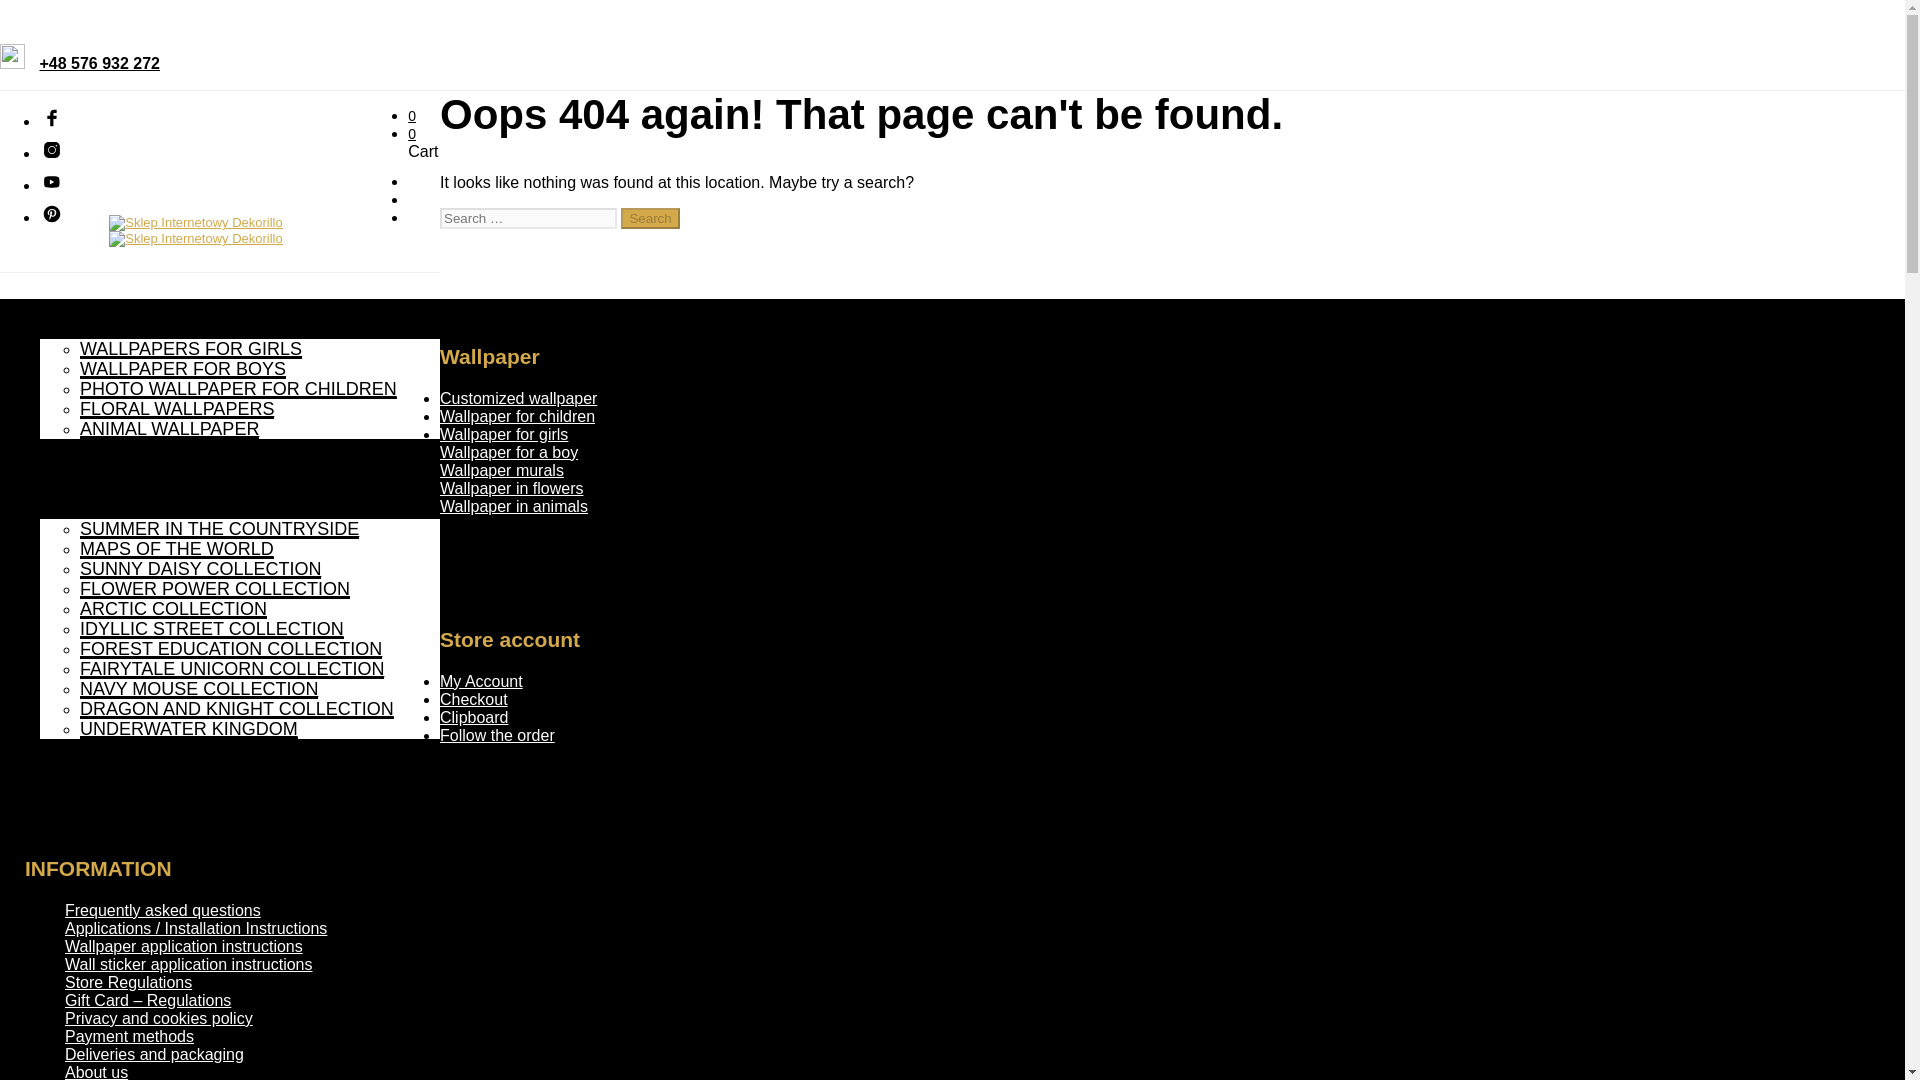 This screenshot has height=1080, width=1920. I want to click on Wall stickers, so click(90, 469).